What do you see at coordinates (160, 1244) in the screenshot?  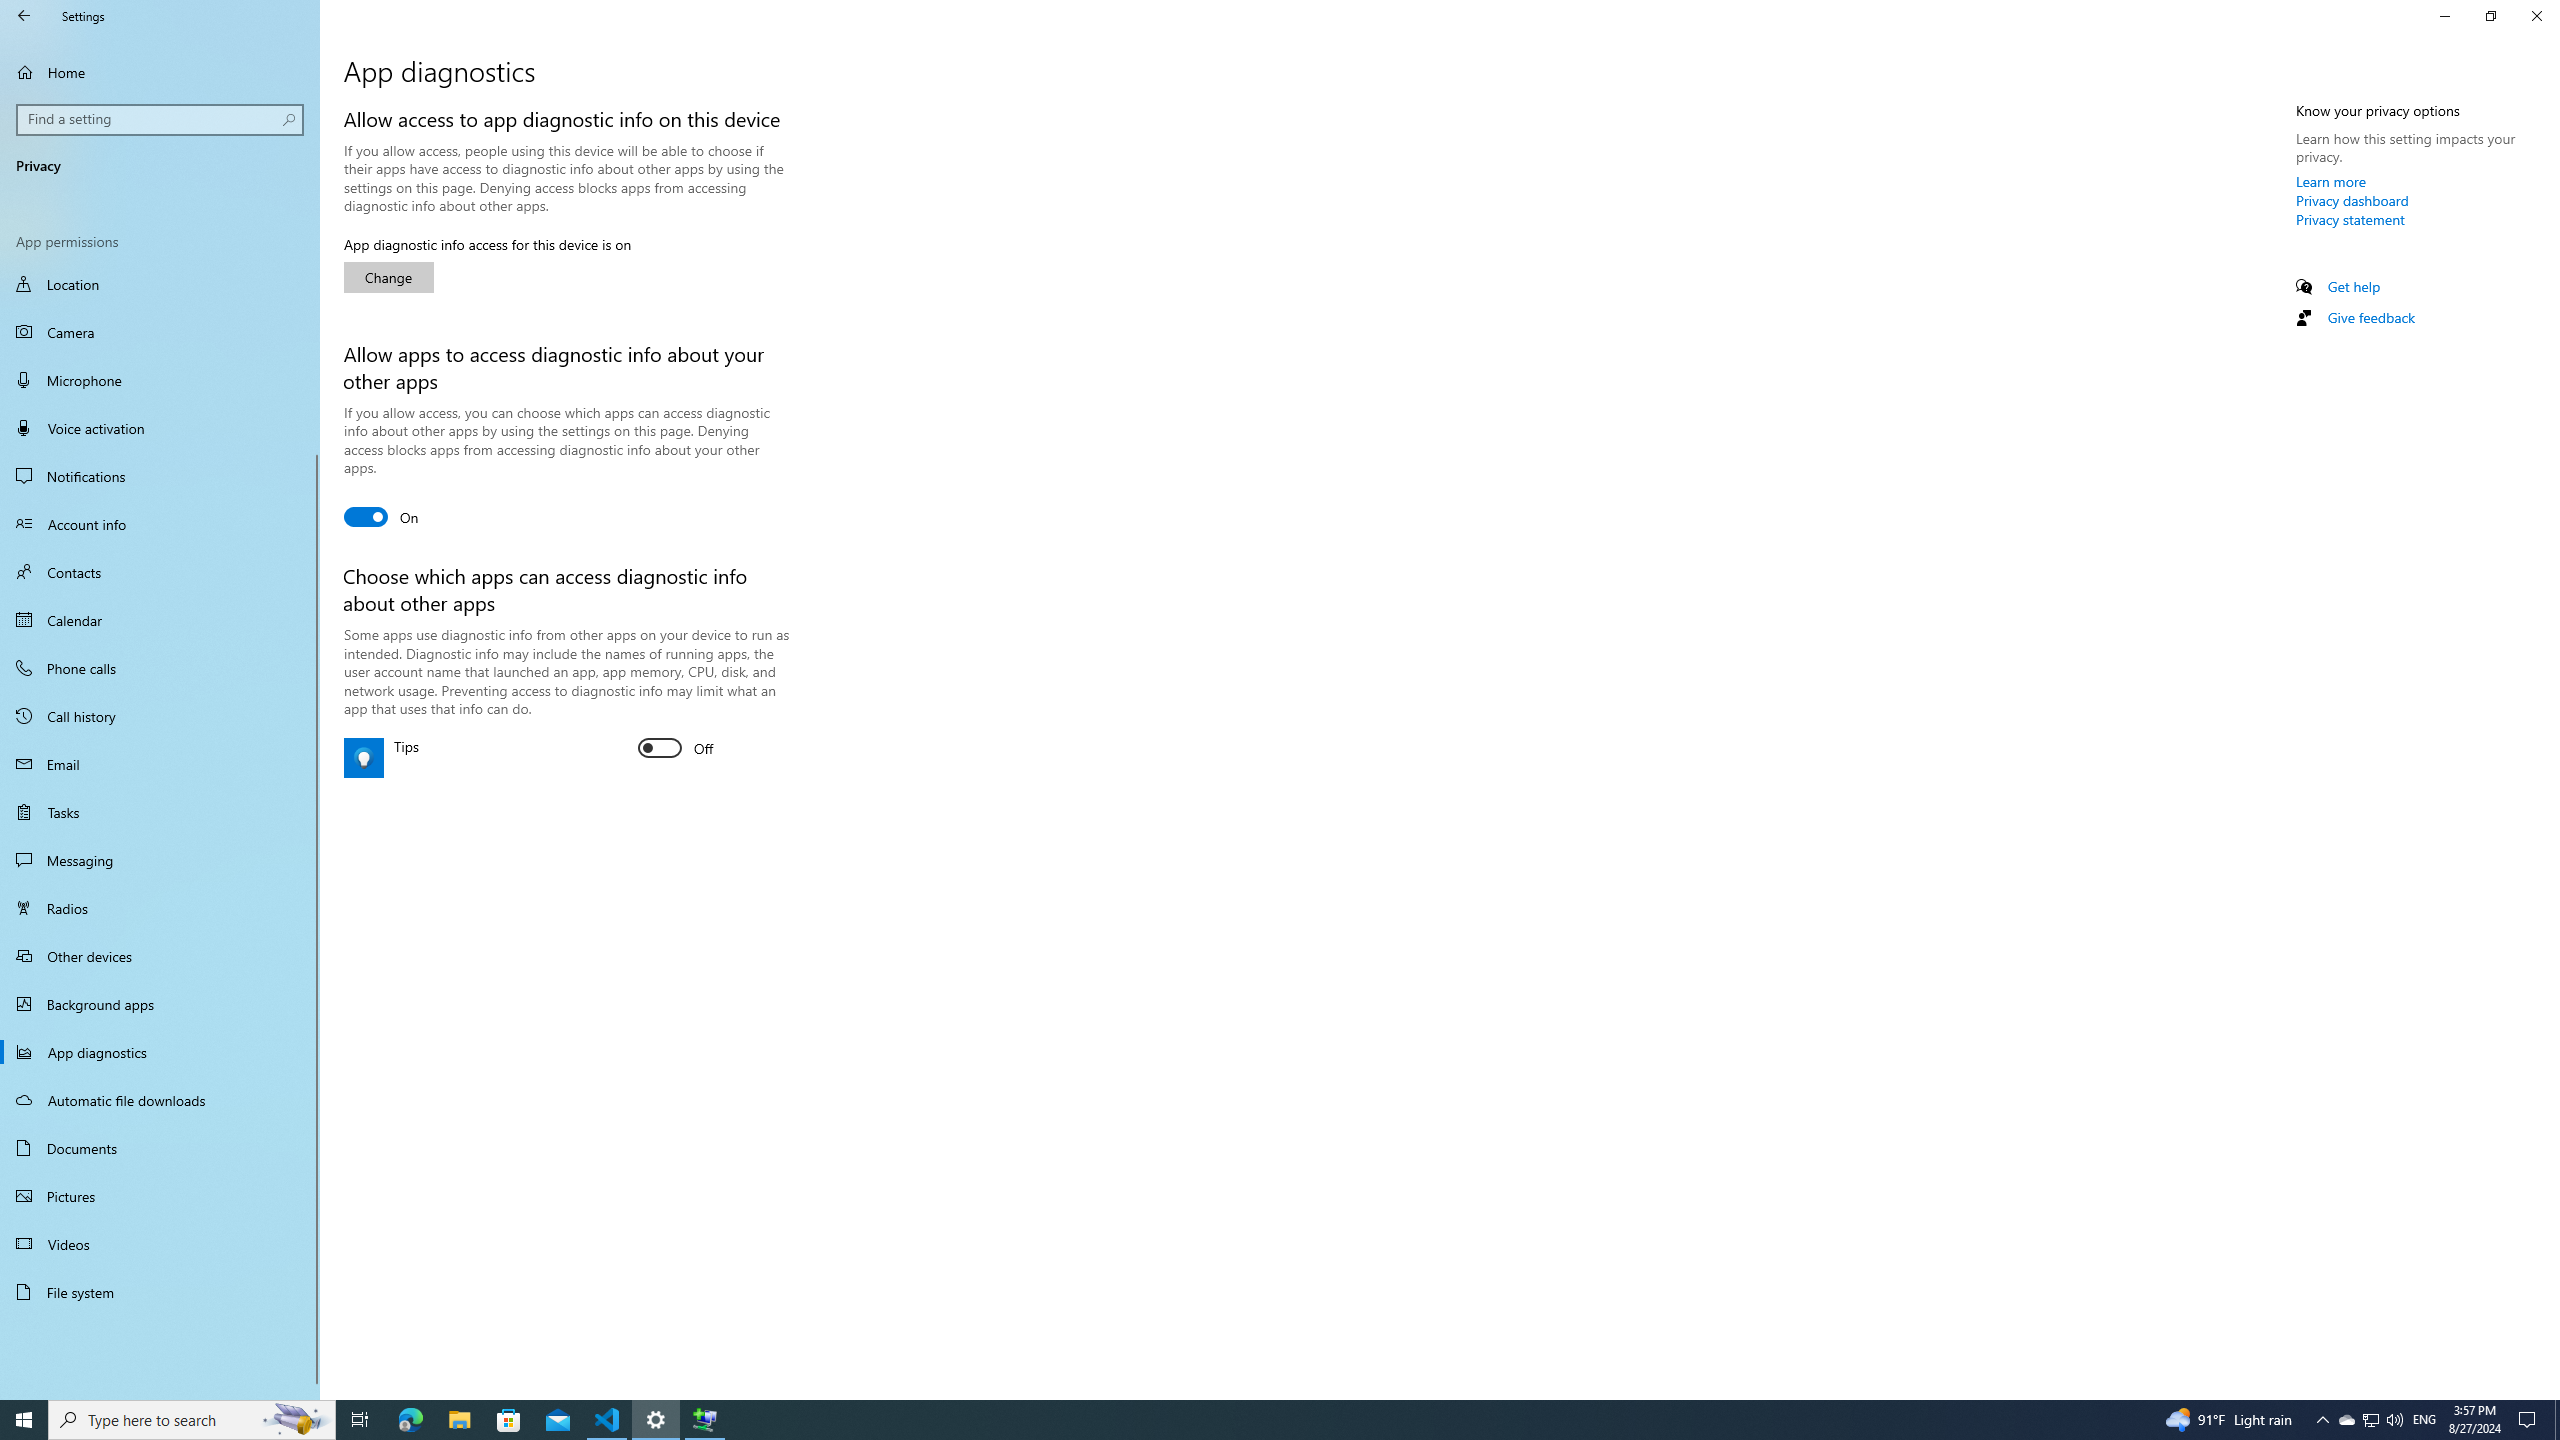 I see `Call history` at bounding box center [160, 1244].